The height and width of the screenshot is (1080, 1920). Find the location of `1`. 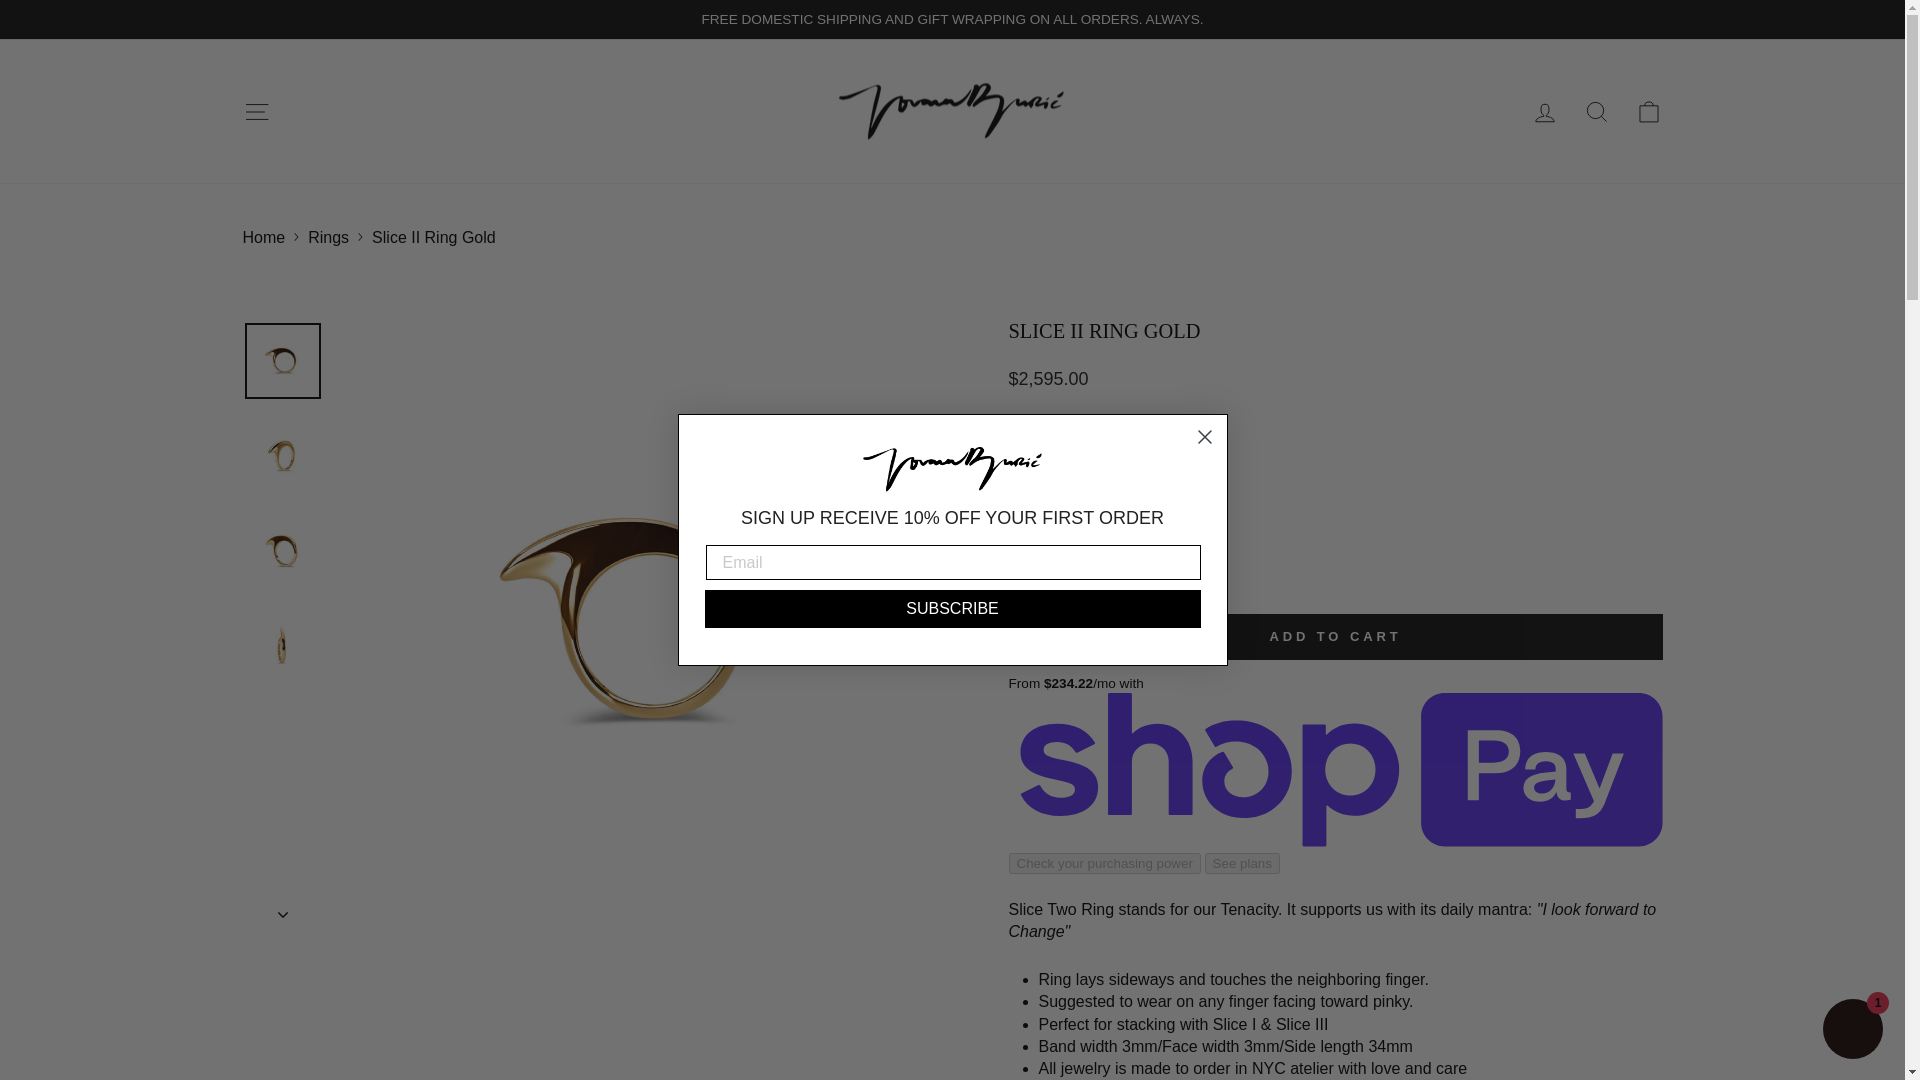

1 is located at coordinates (1048, 570).